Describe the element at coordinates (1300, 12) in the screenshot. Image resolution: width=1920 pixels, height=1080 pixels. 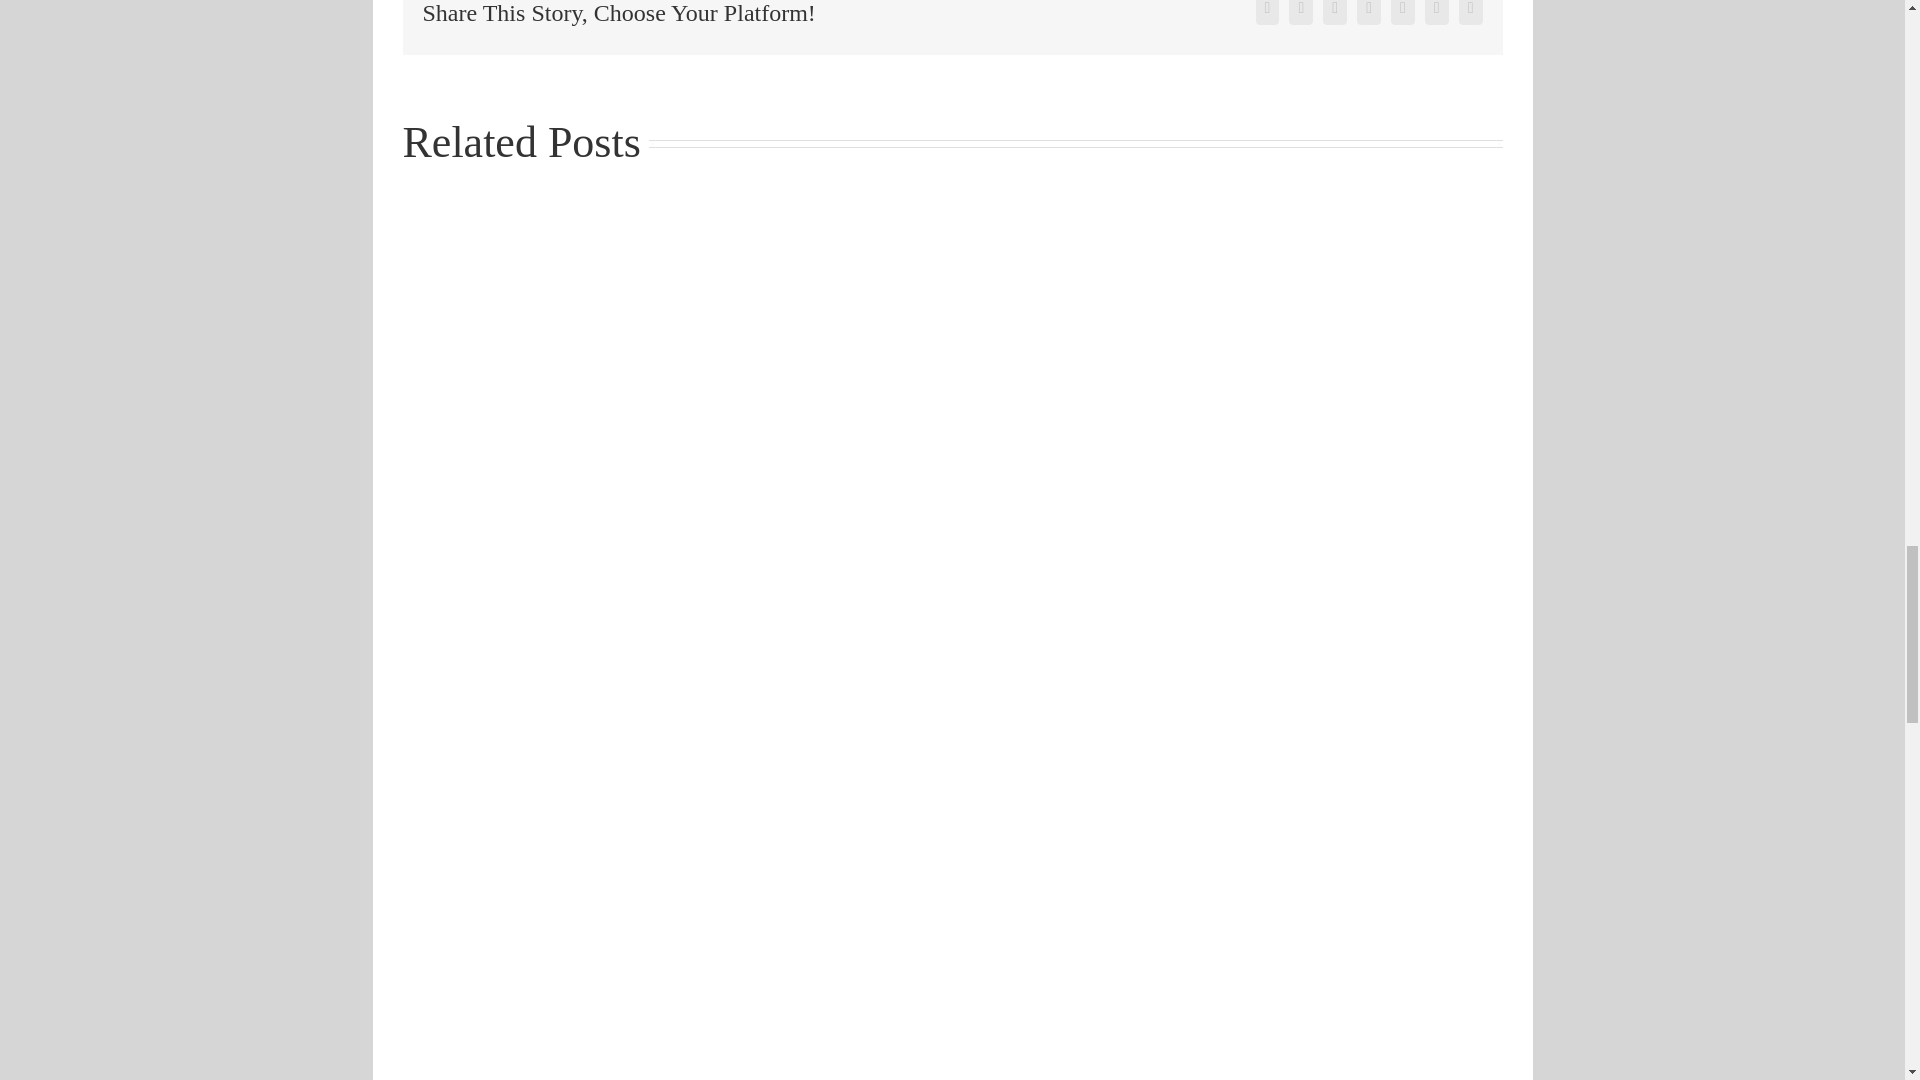
I see `Twitter` at that location.